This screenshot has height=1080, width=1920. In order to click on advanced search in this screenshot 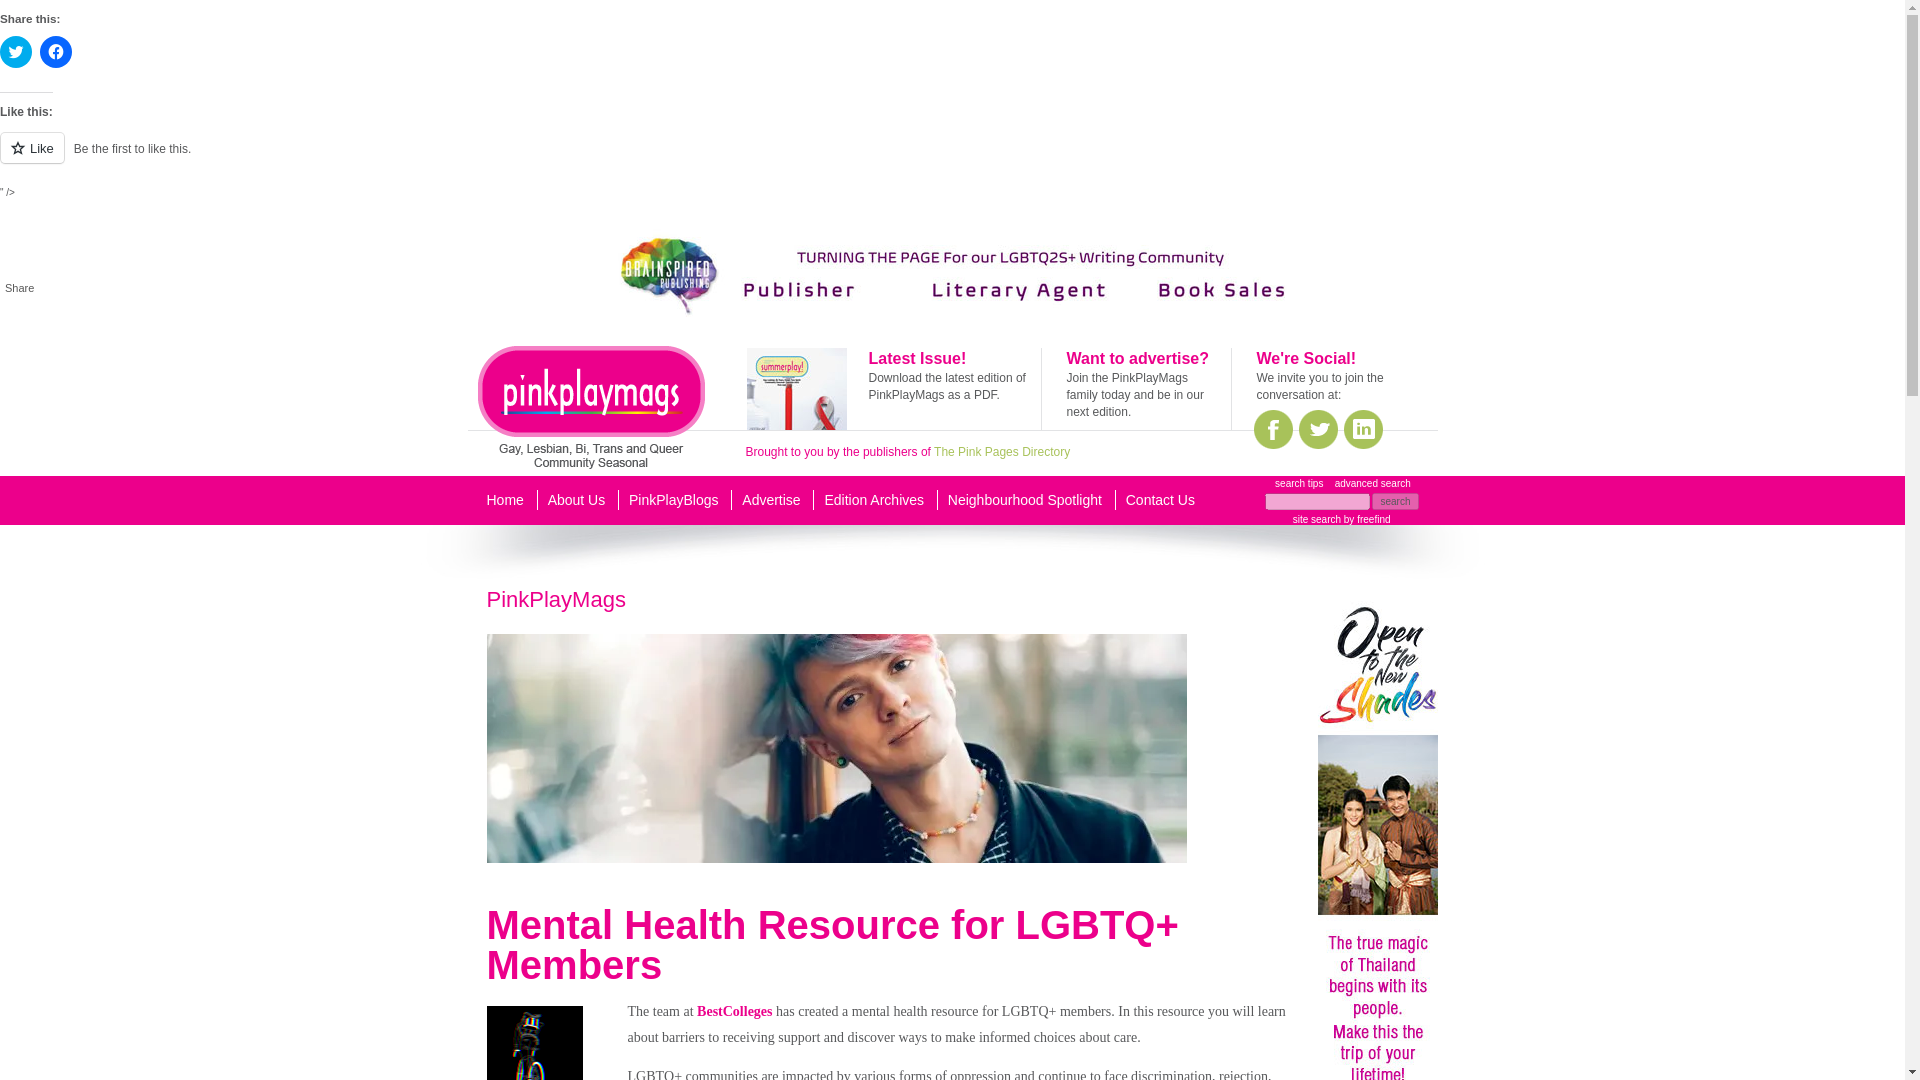, I will do `click(1372, 484)`.